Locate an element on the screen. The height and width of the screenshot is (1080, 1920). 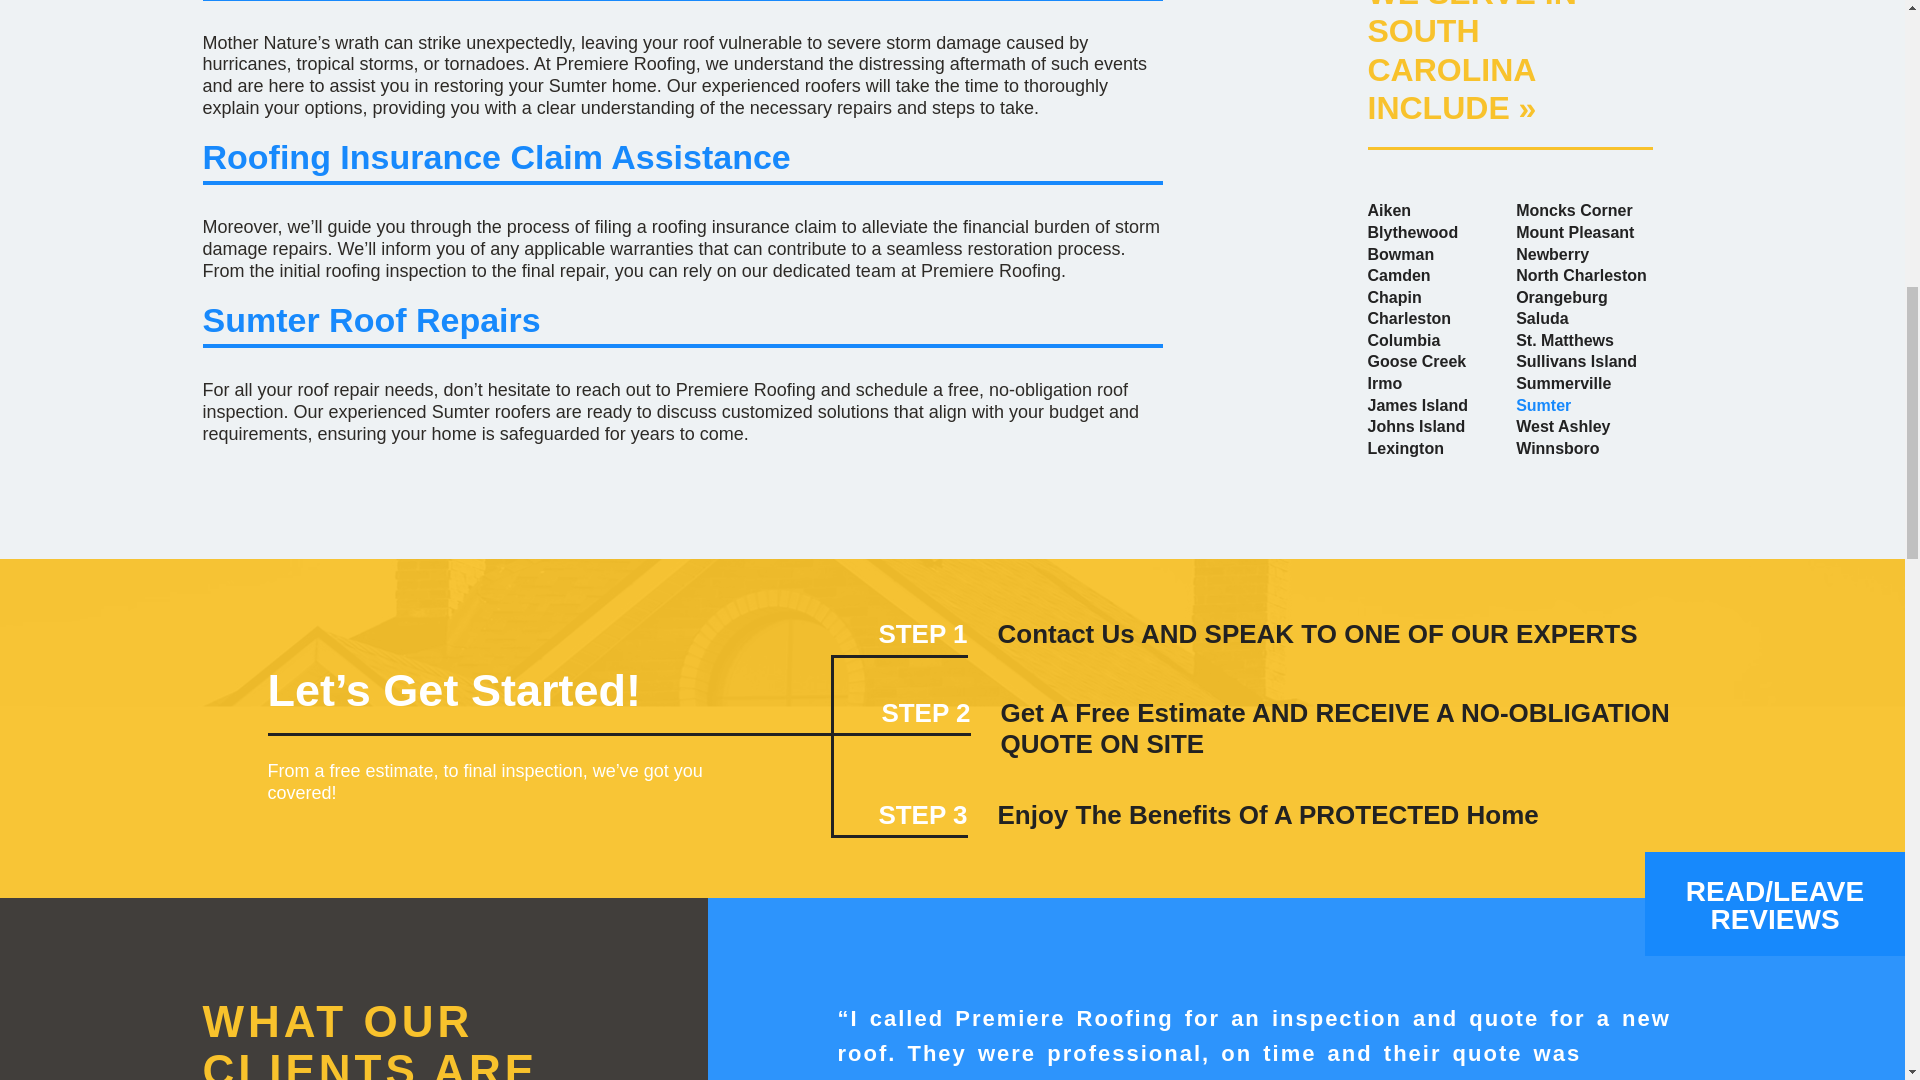
Blythewood is located at coordinates (1413, 232).